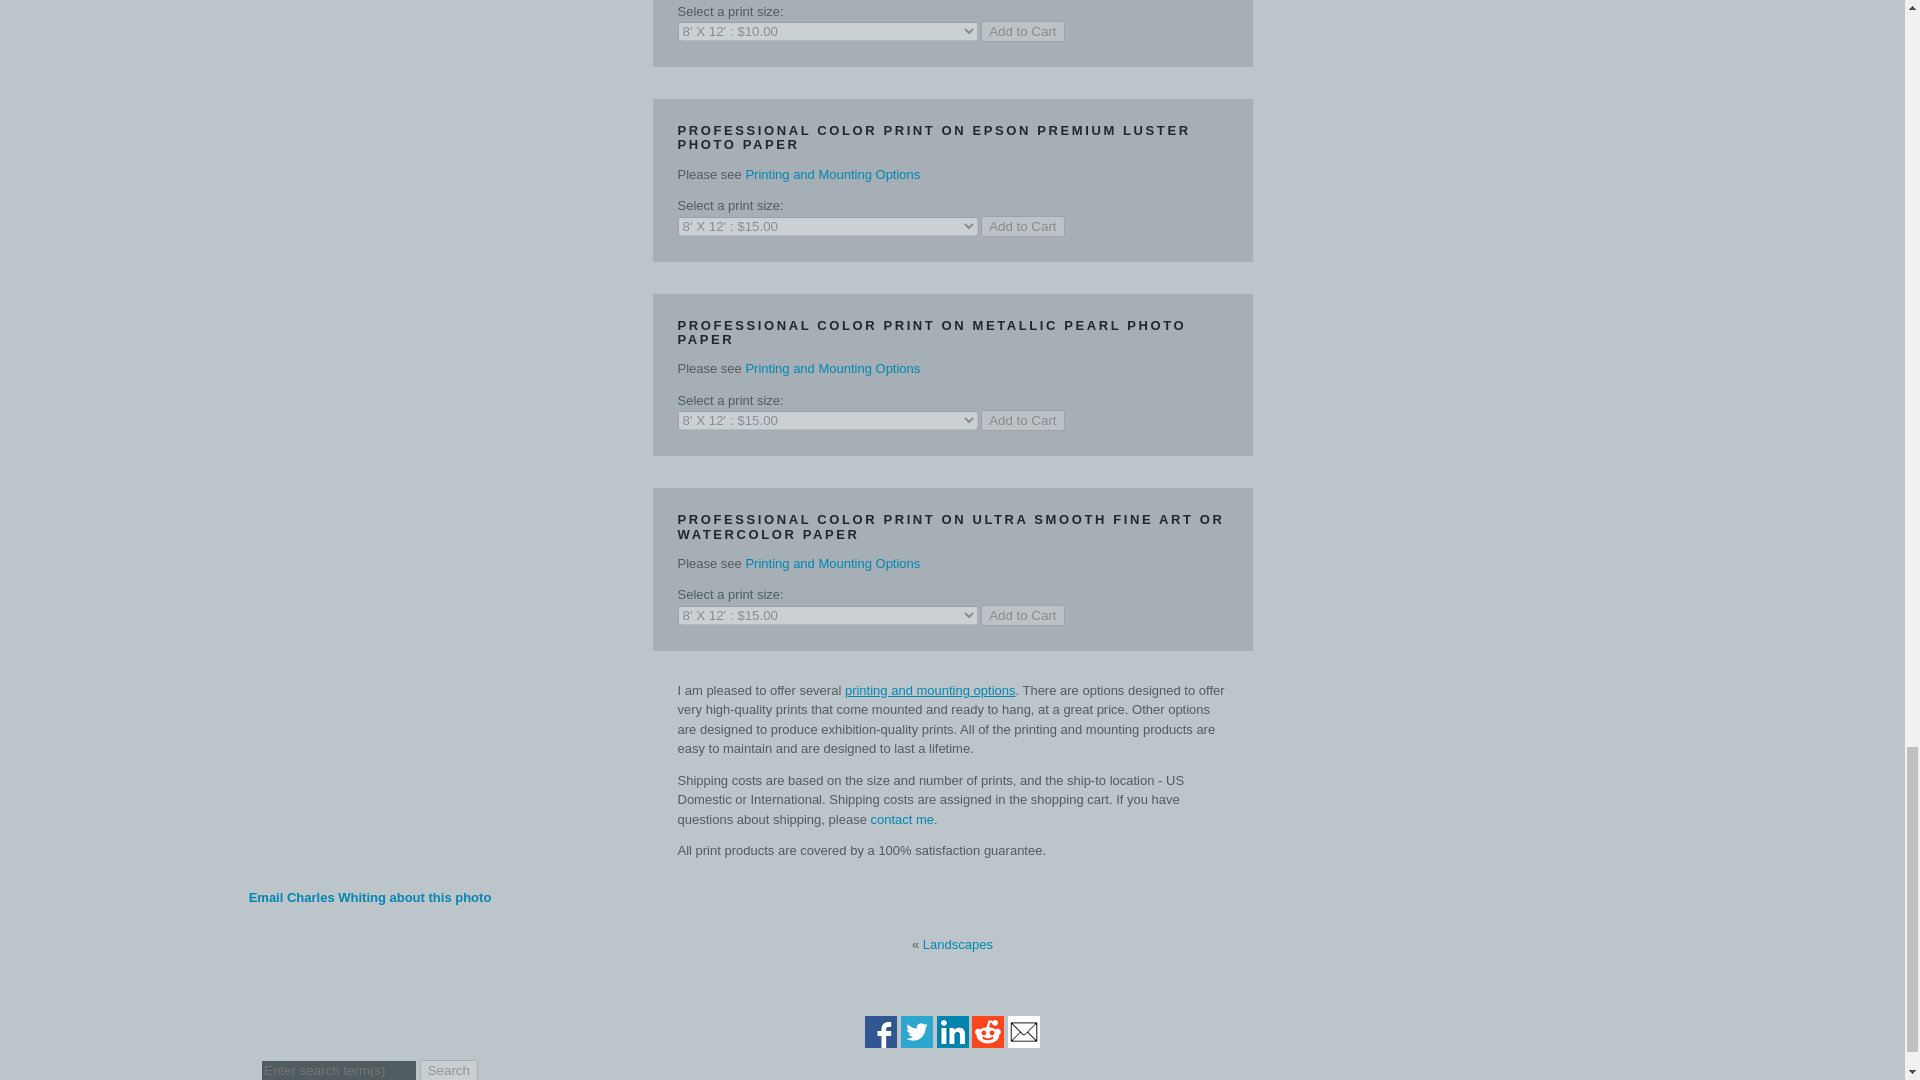 The width and height of the screenshot is (1920, 1080). I want to click on Printing and Mounting Options, so click(832, 564).